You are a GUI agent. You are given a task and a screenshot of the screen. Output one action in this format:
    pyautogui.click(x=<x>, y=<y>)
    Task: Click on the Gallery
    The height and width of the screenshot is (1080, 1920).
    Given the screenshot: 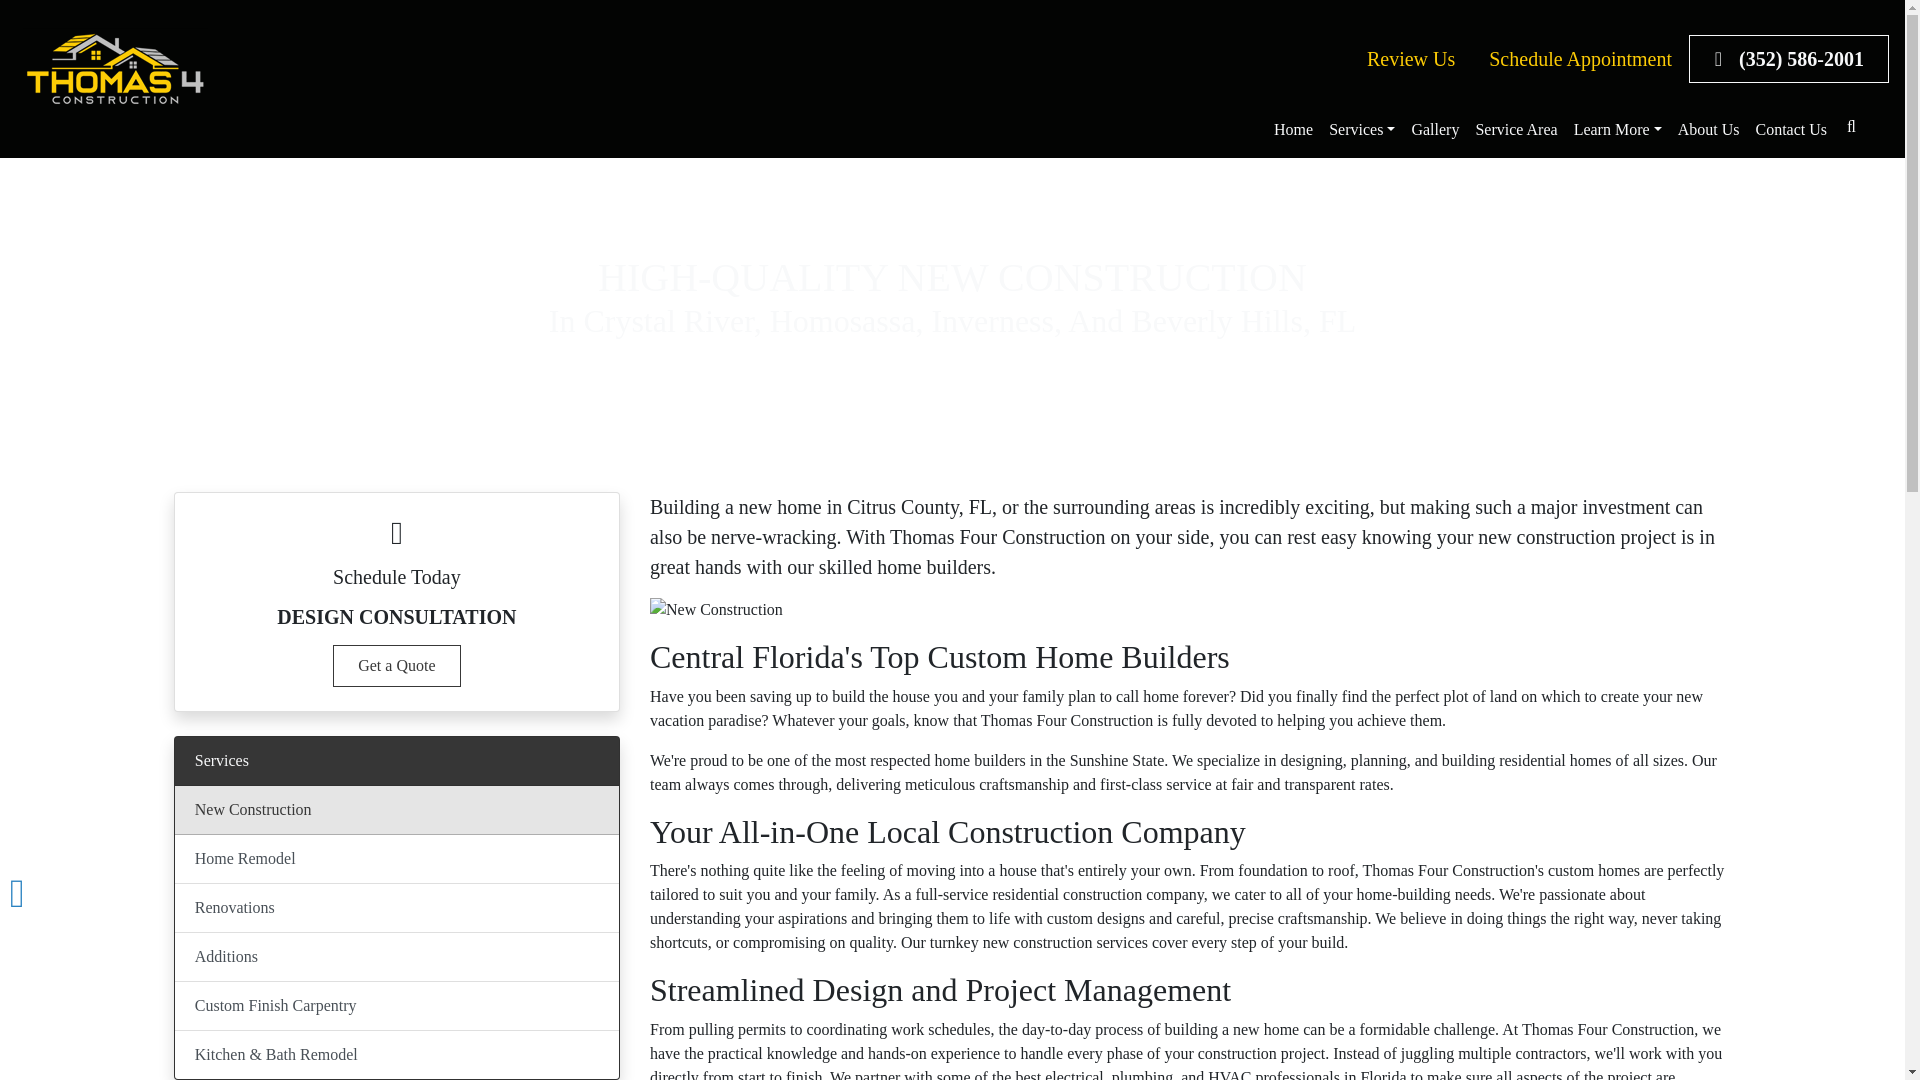 What is the action you would take?
    pyautogui.click(x=1434, y=130)
    